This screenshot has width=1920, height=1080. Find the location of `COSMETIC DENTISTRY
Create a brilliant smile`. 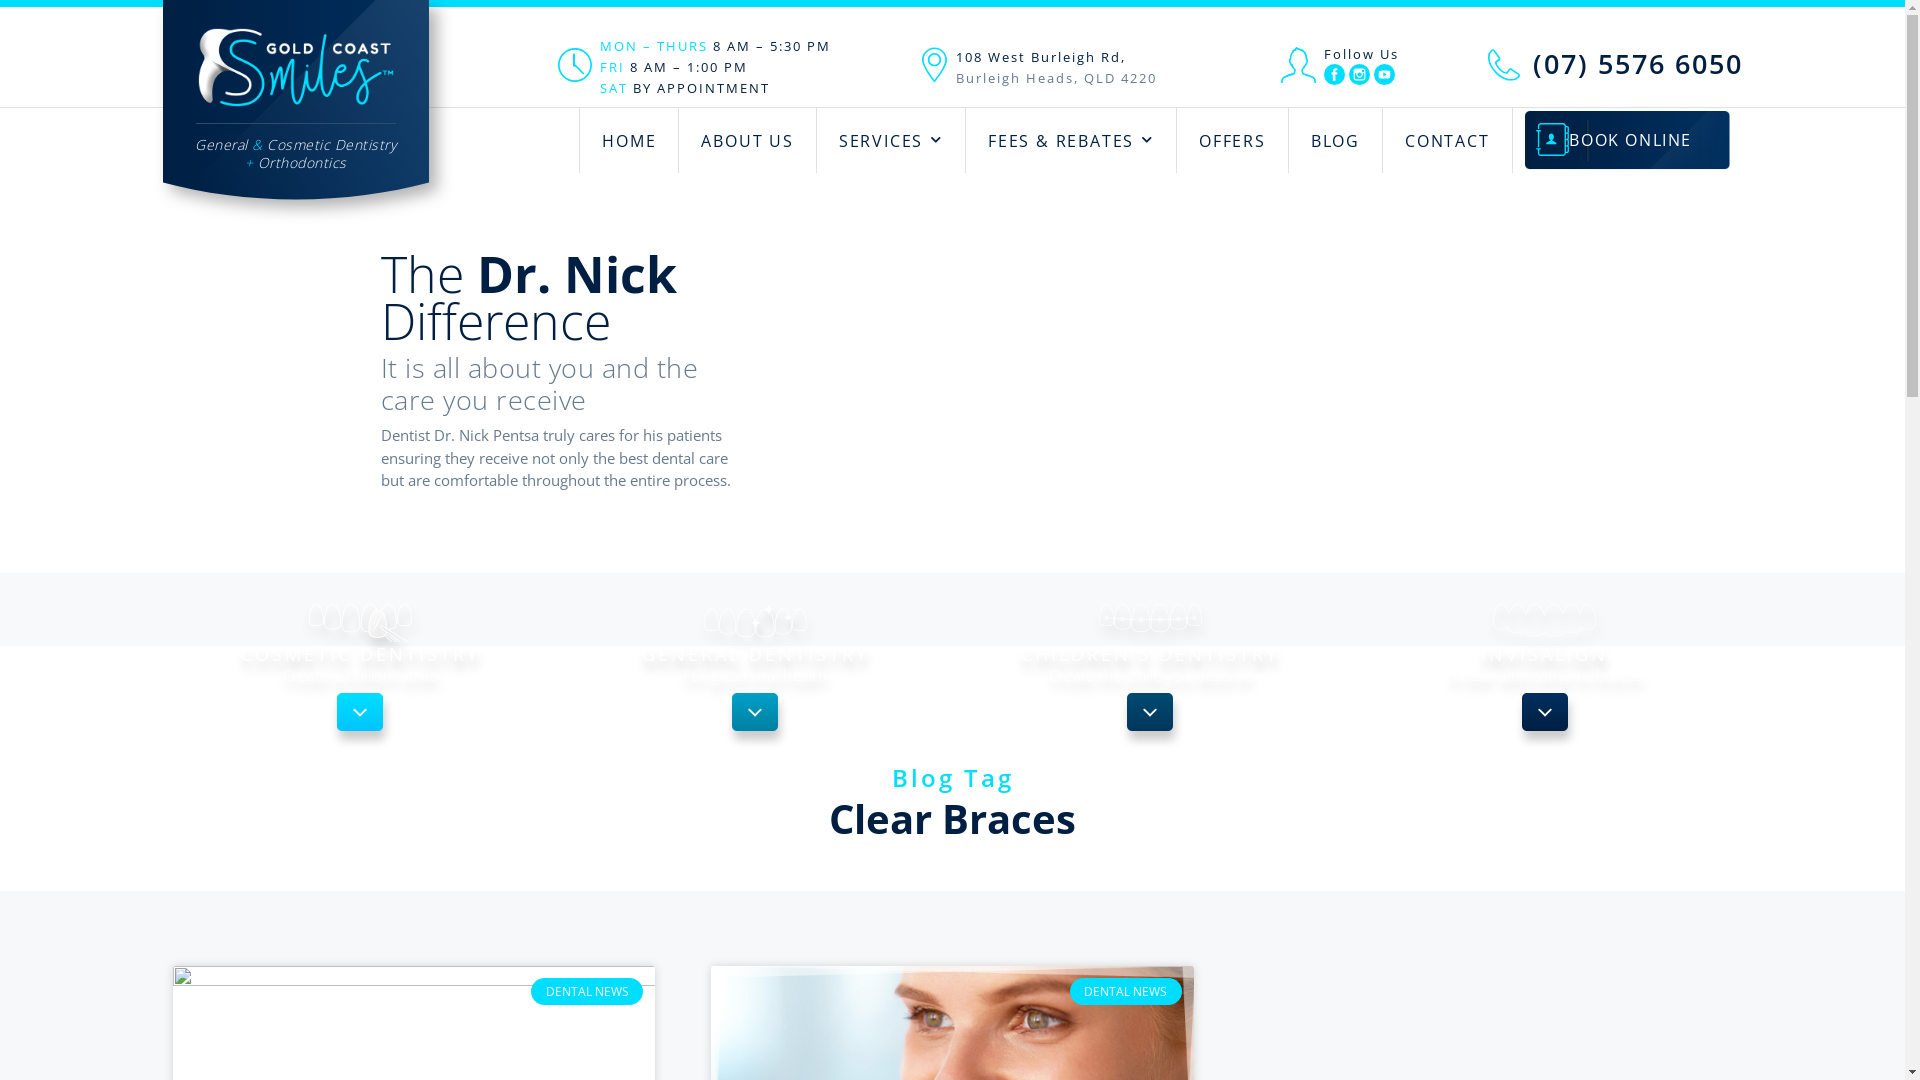

COSMETIC DENTISTRY
Create a brilliant smile is located at coordinates (360, 650).